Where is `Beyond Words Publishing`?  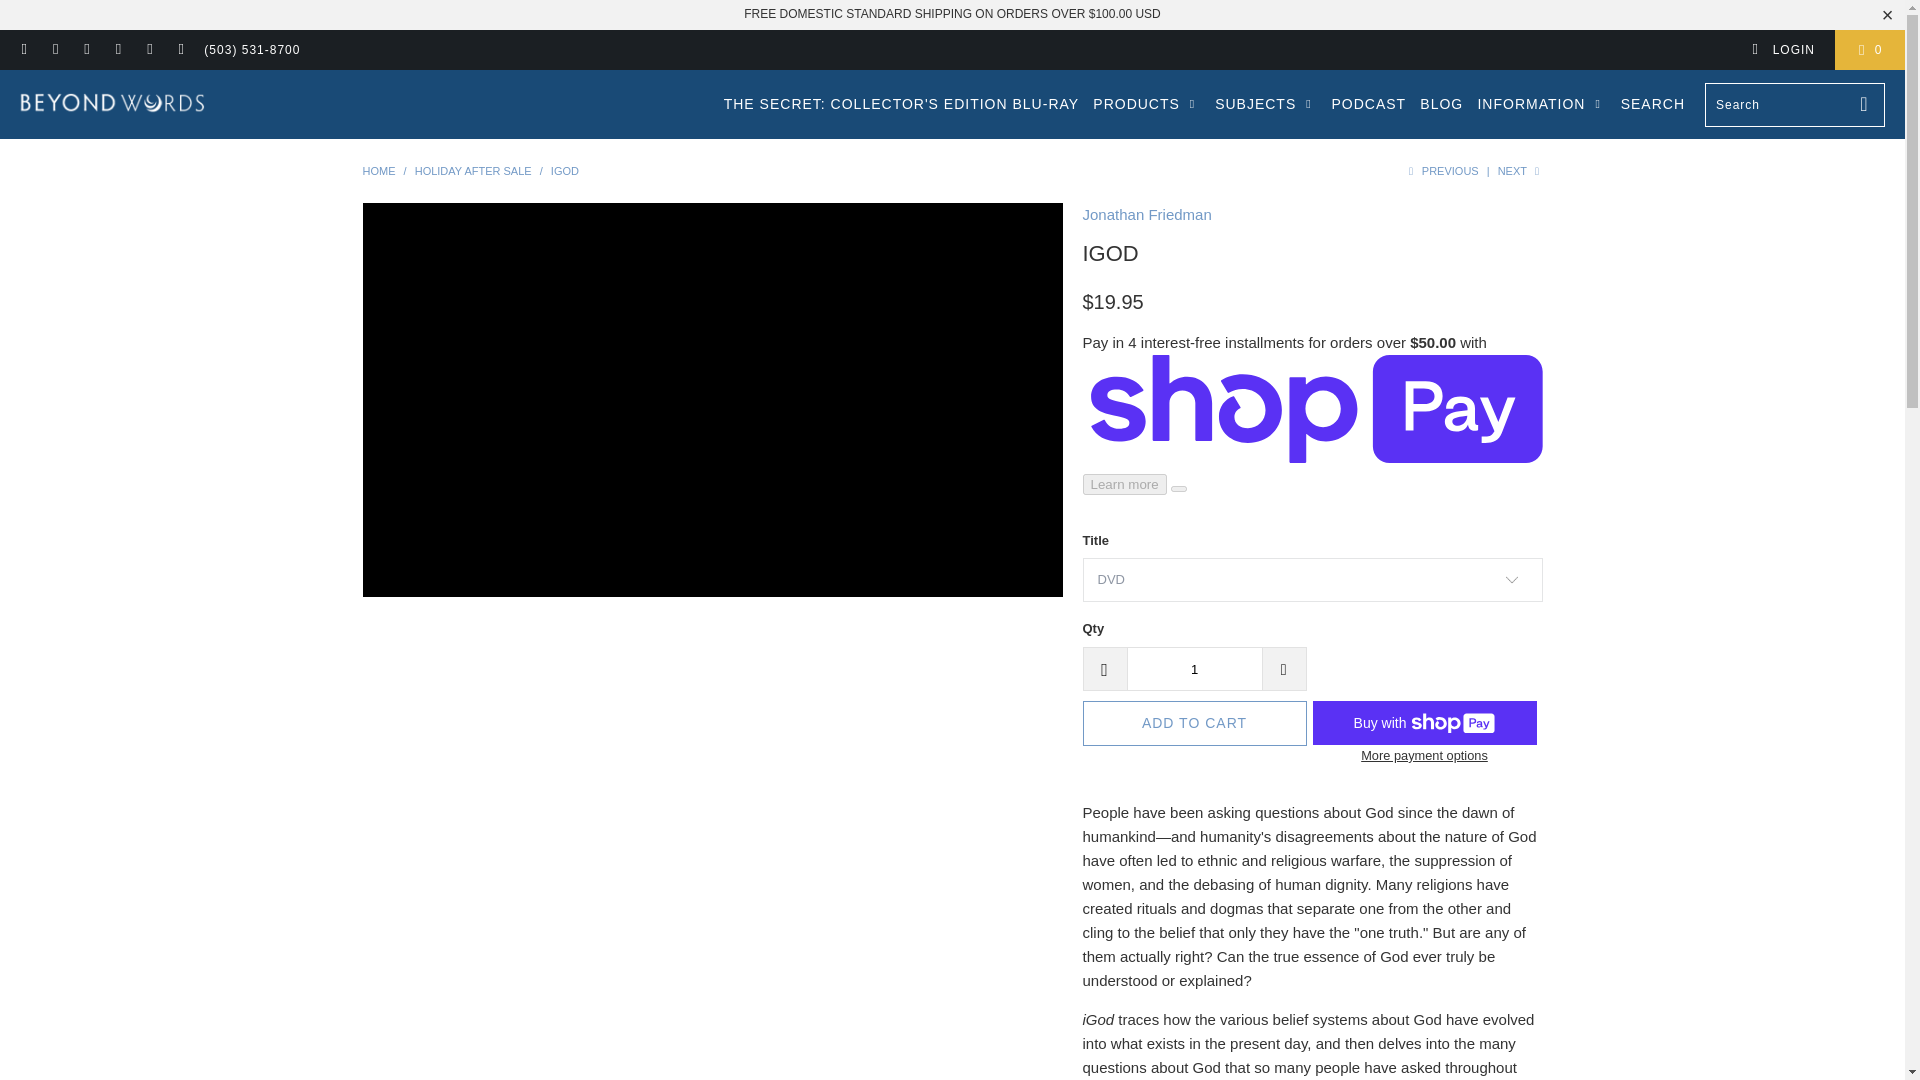
Beyond Words Publishing is located at coordinates (378, 171).